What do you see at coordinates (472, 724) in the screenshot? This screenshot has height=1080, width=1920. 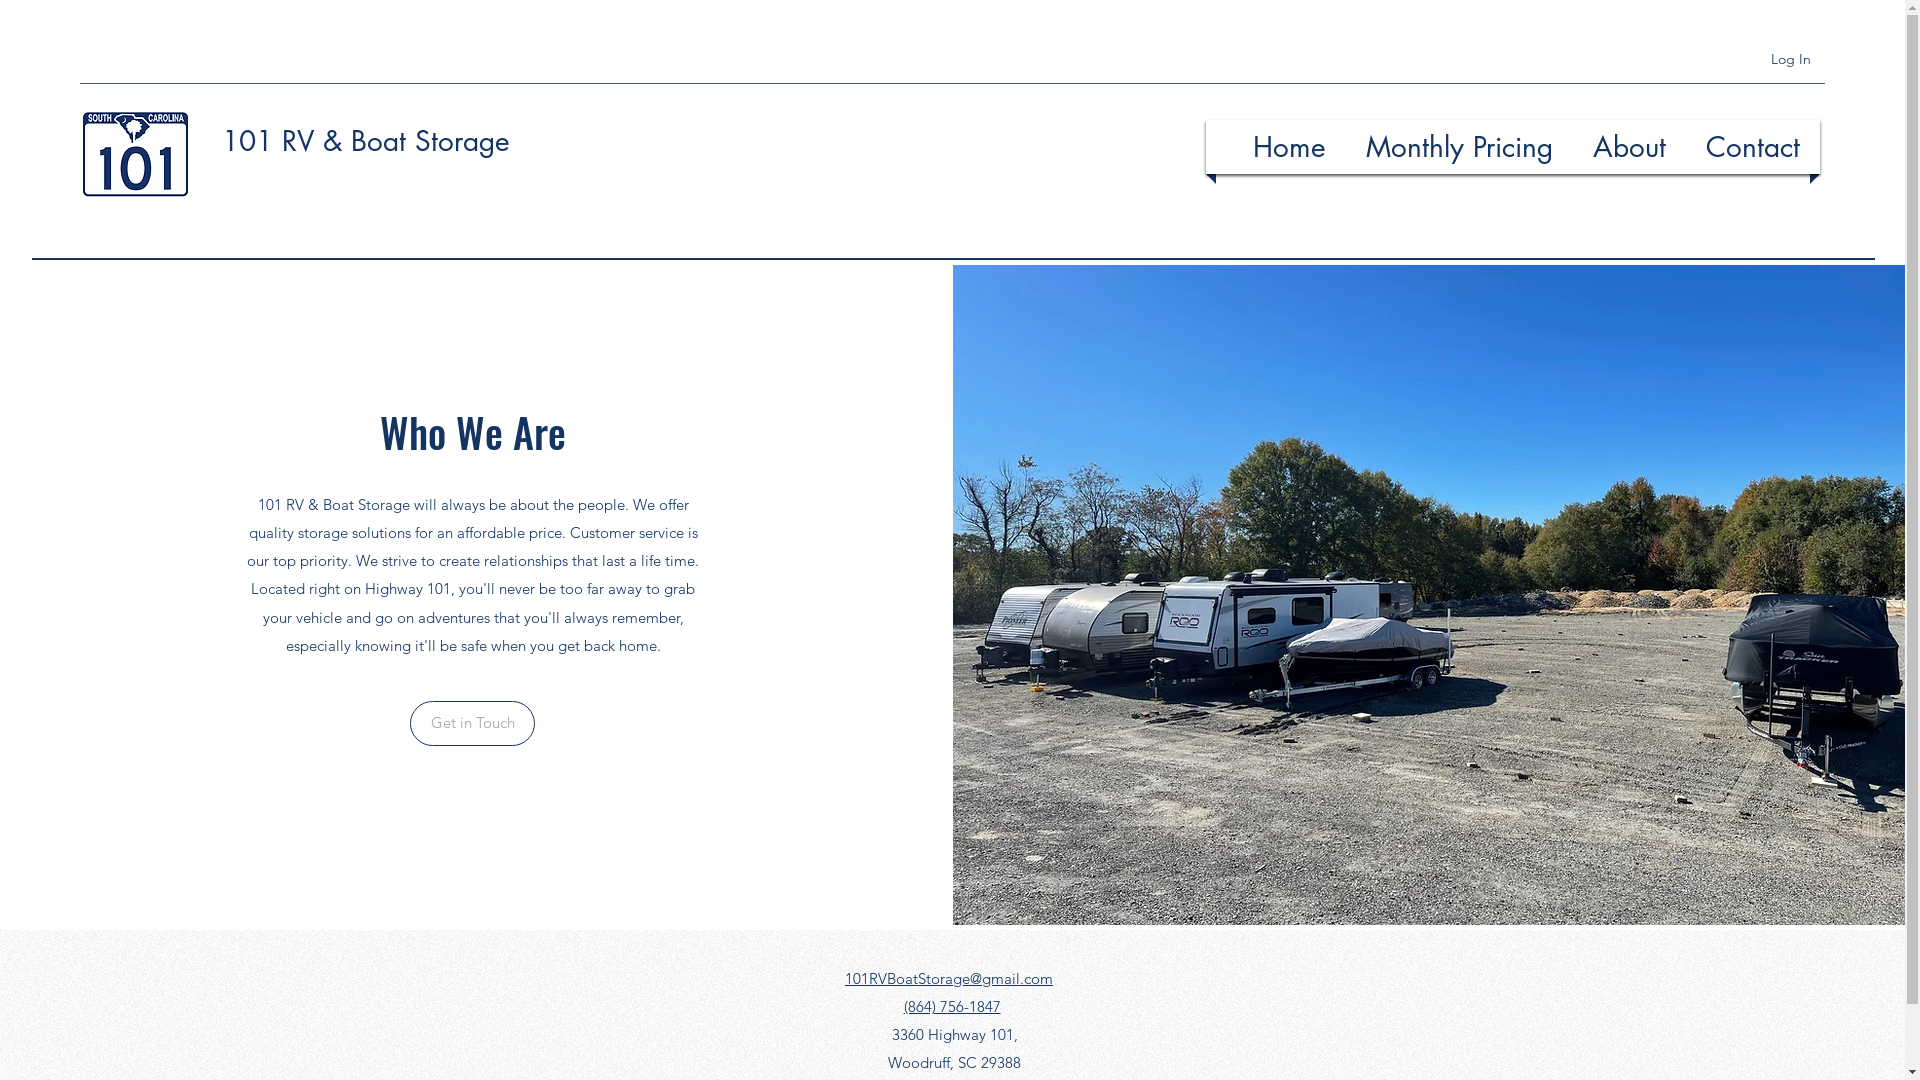 I see `Get in Touch` at bounding box center [472, 724].